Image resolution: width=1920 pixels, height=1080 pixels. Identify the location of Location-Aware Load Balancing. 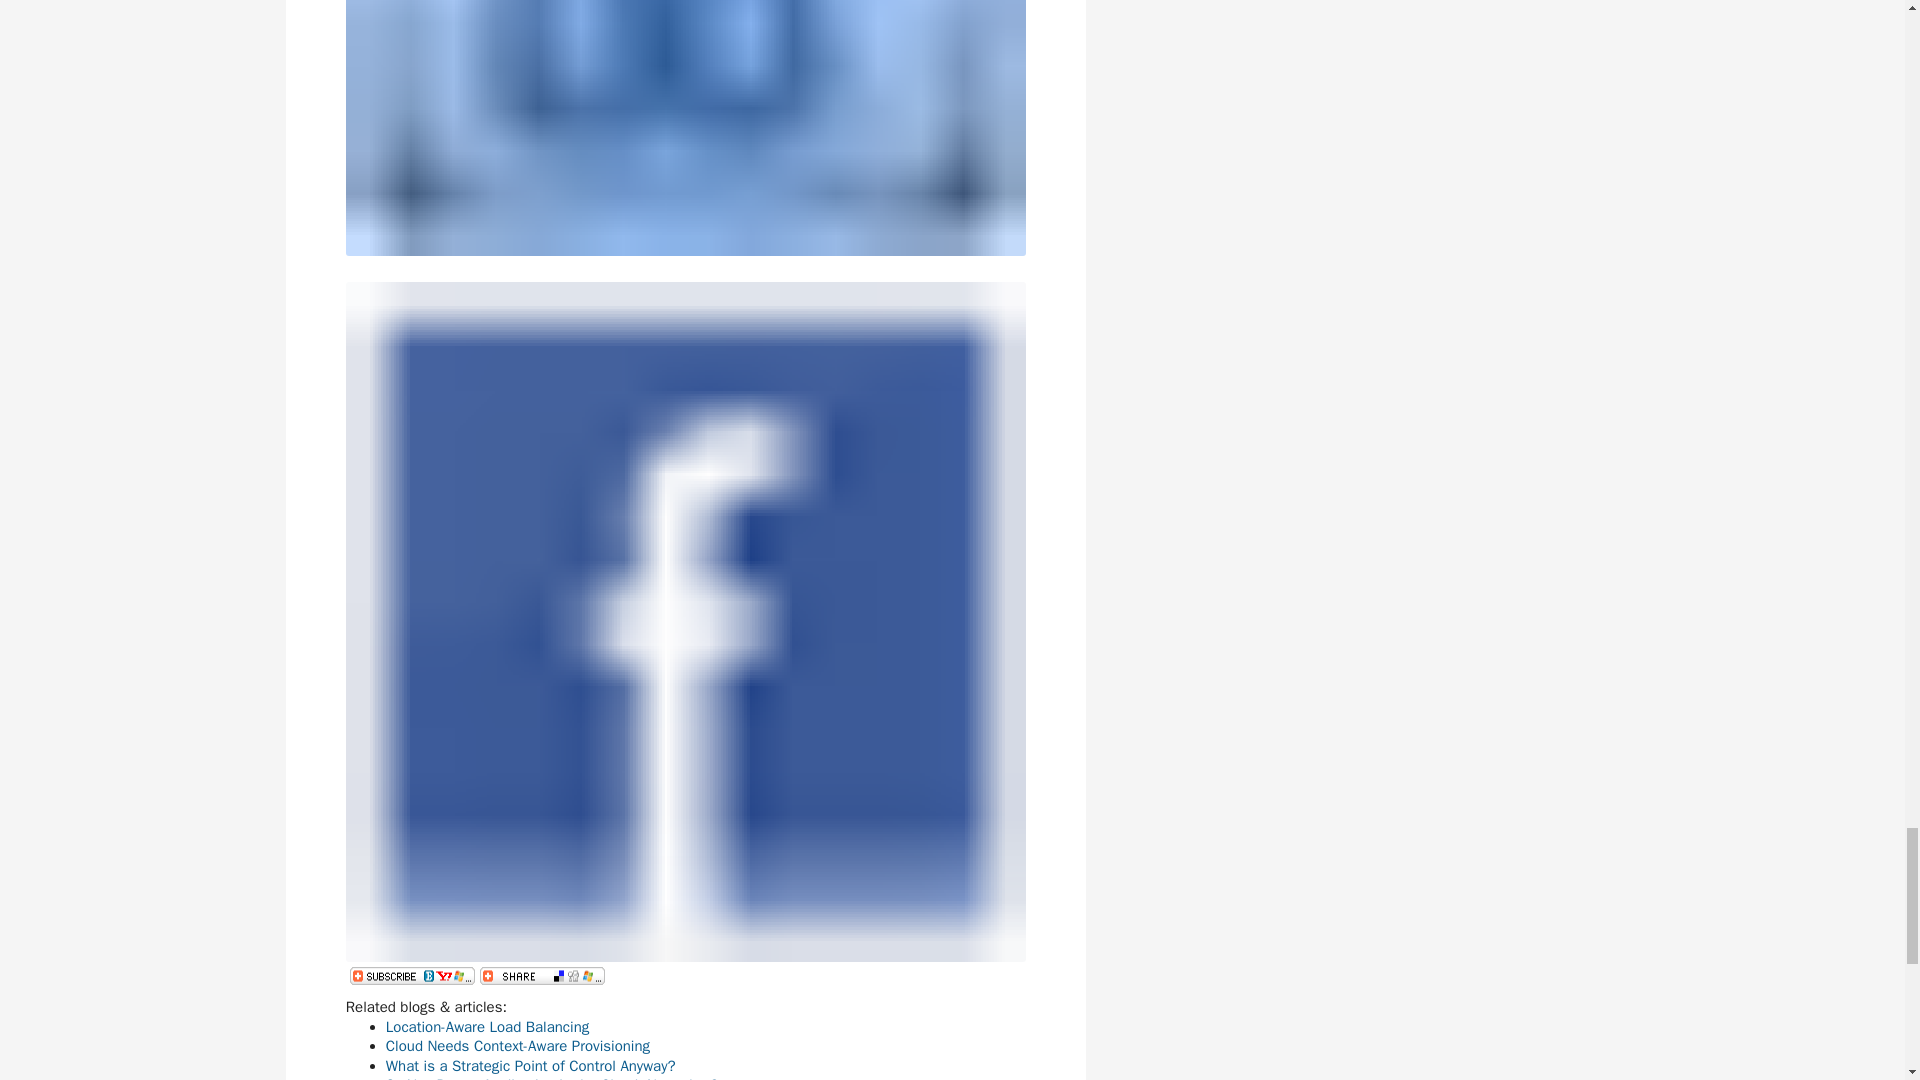
(487, 1026).